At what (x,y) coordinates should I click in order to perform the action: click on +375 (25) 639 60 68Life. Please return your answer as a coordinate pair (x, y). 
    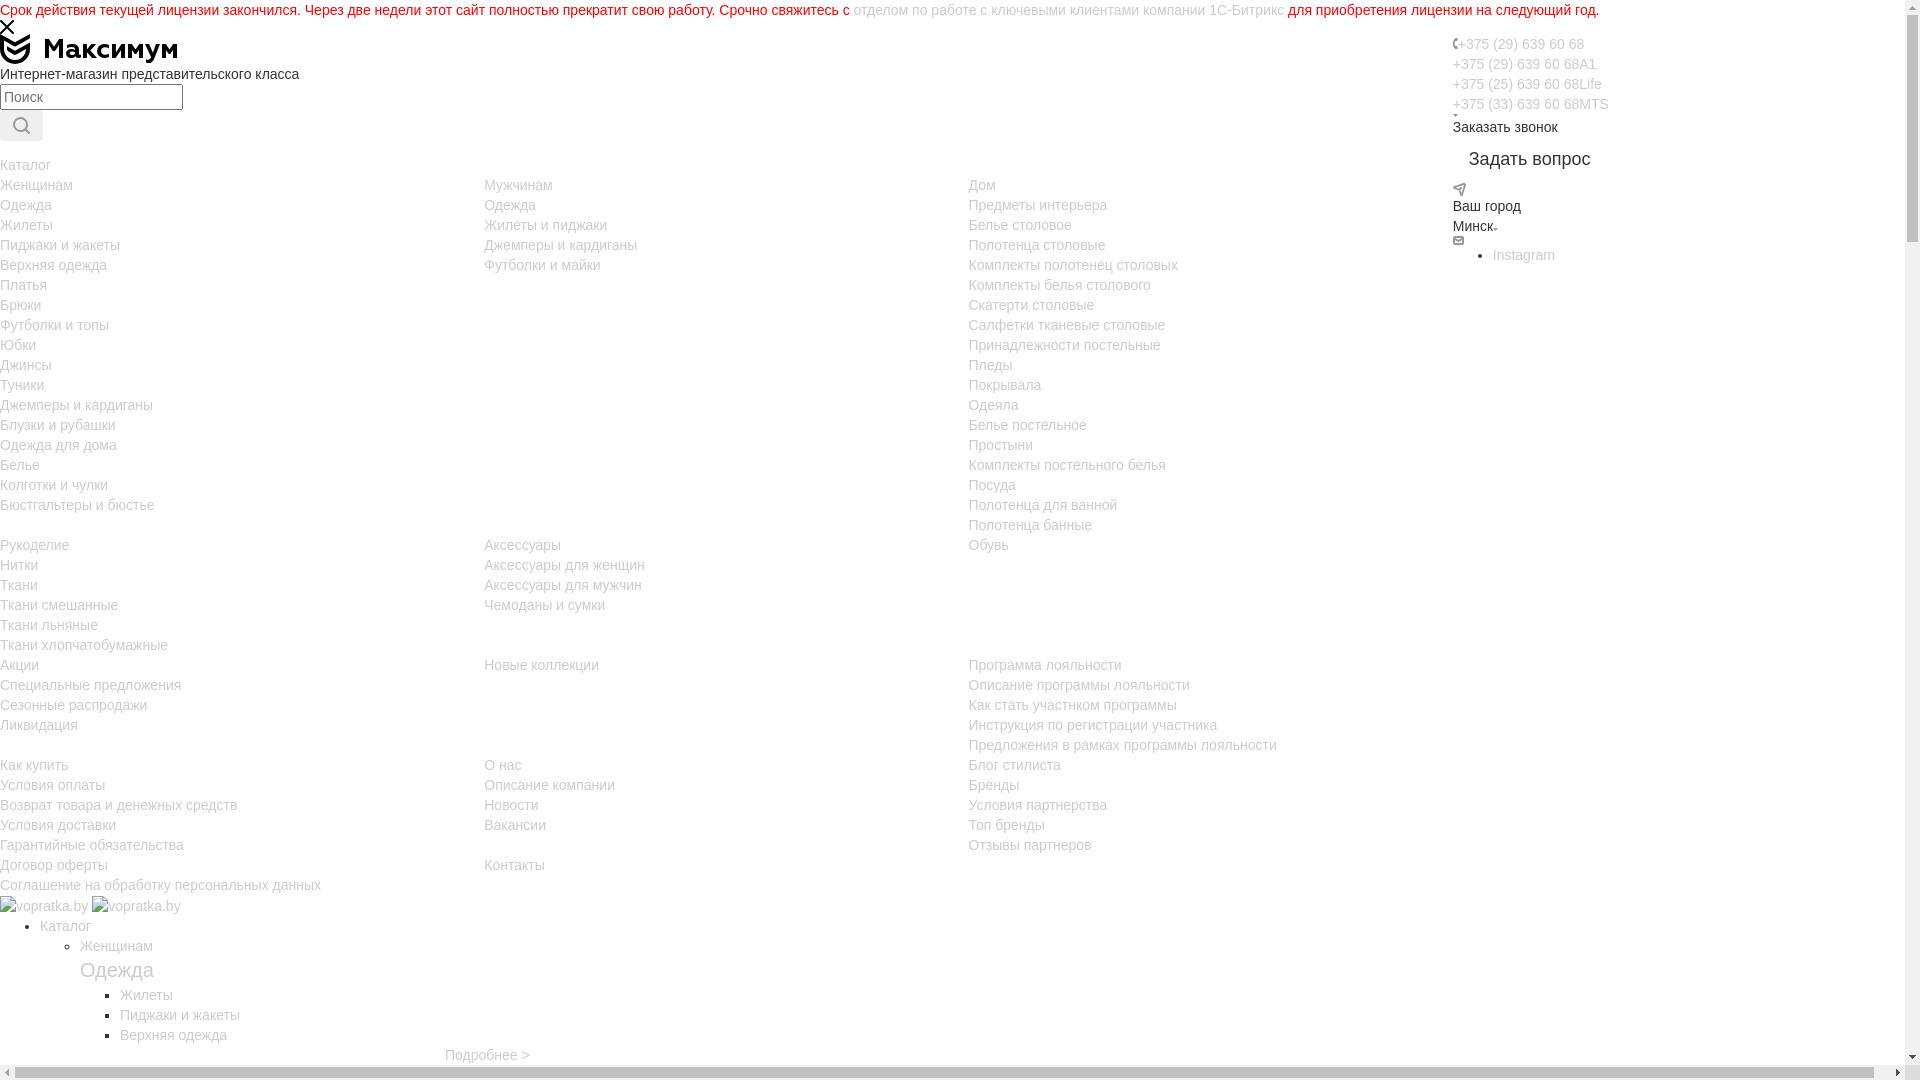
    Looking at the image, I should click on (1528, 84).